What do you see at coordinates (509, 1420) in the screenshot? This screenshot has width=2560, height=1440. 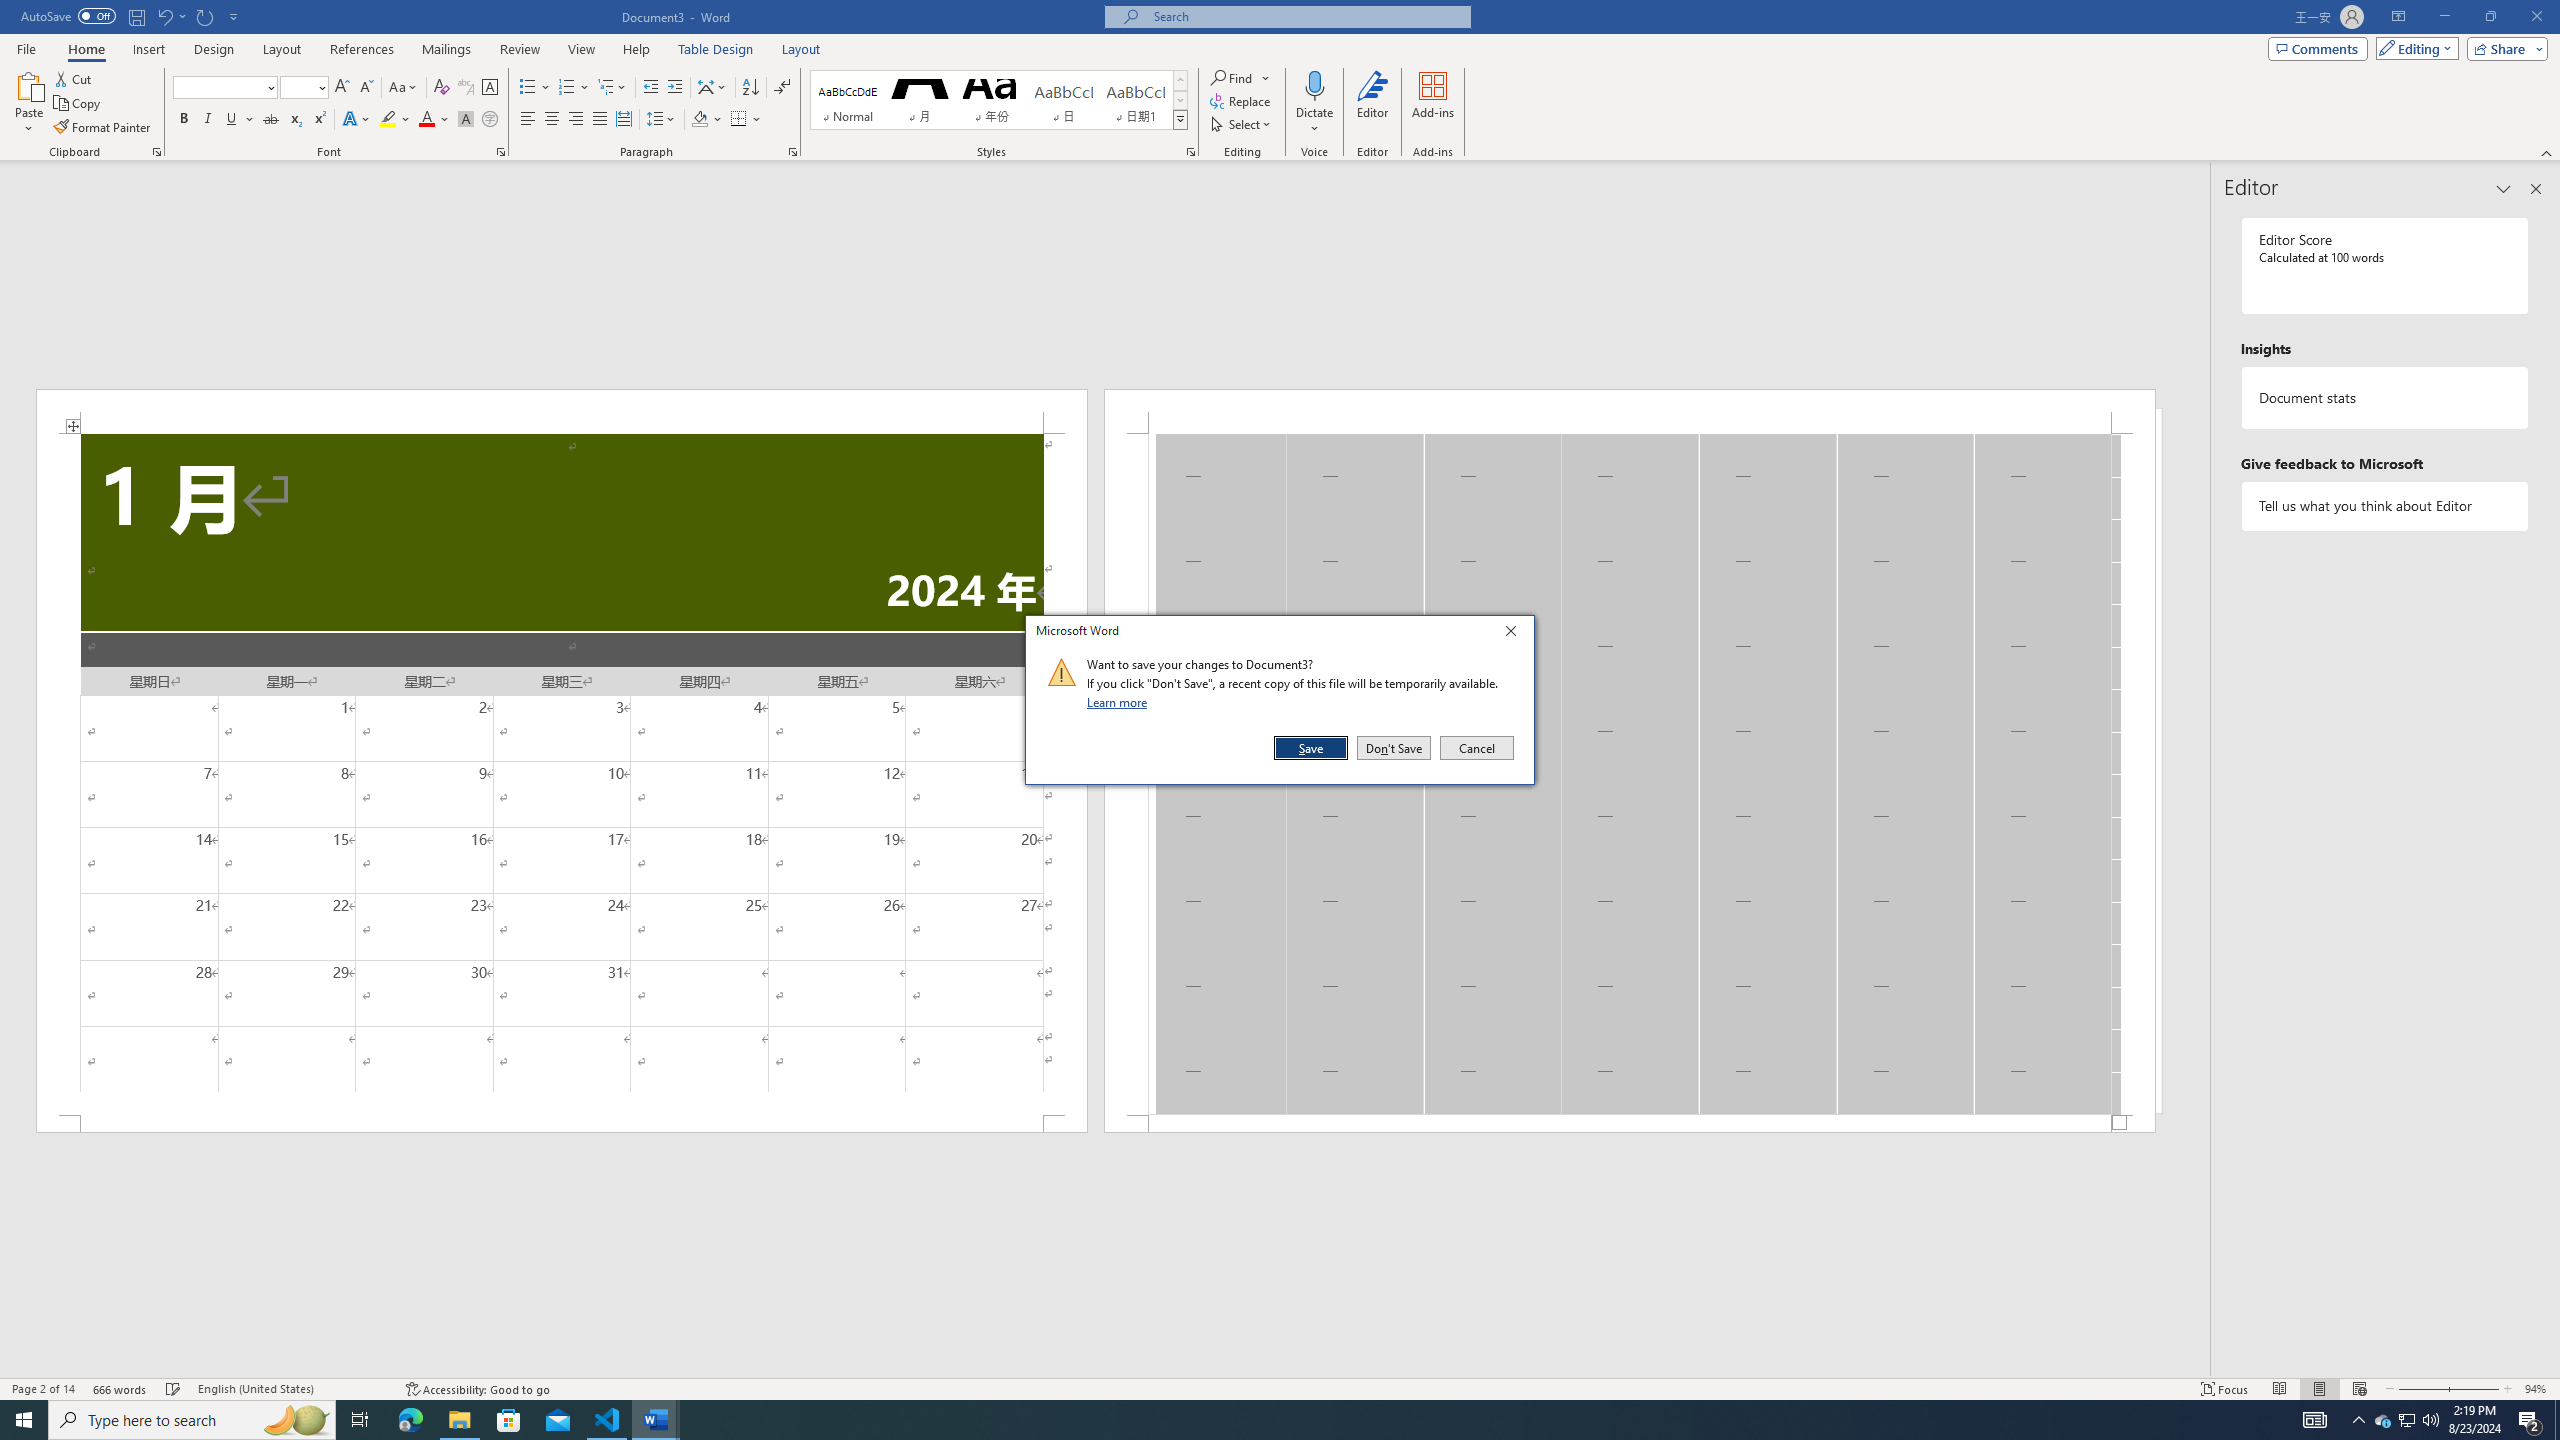 I see `Microsoft Store` at bounding box center [509, 1420].